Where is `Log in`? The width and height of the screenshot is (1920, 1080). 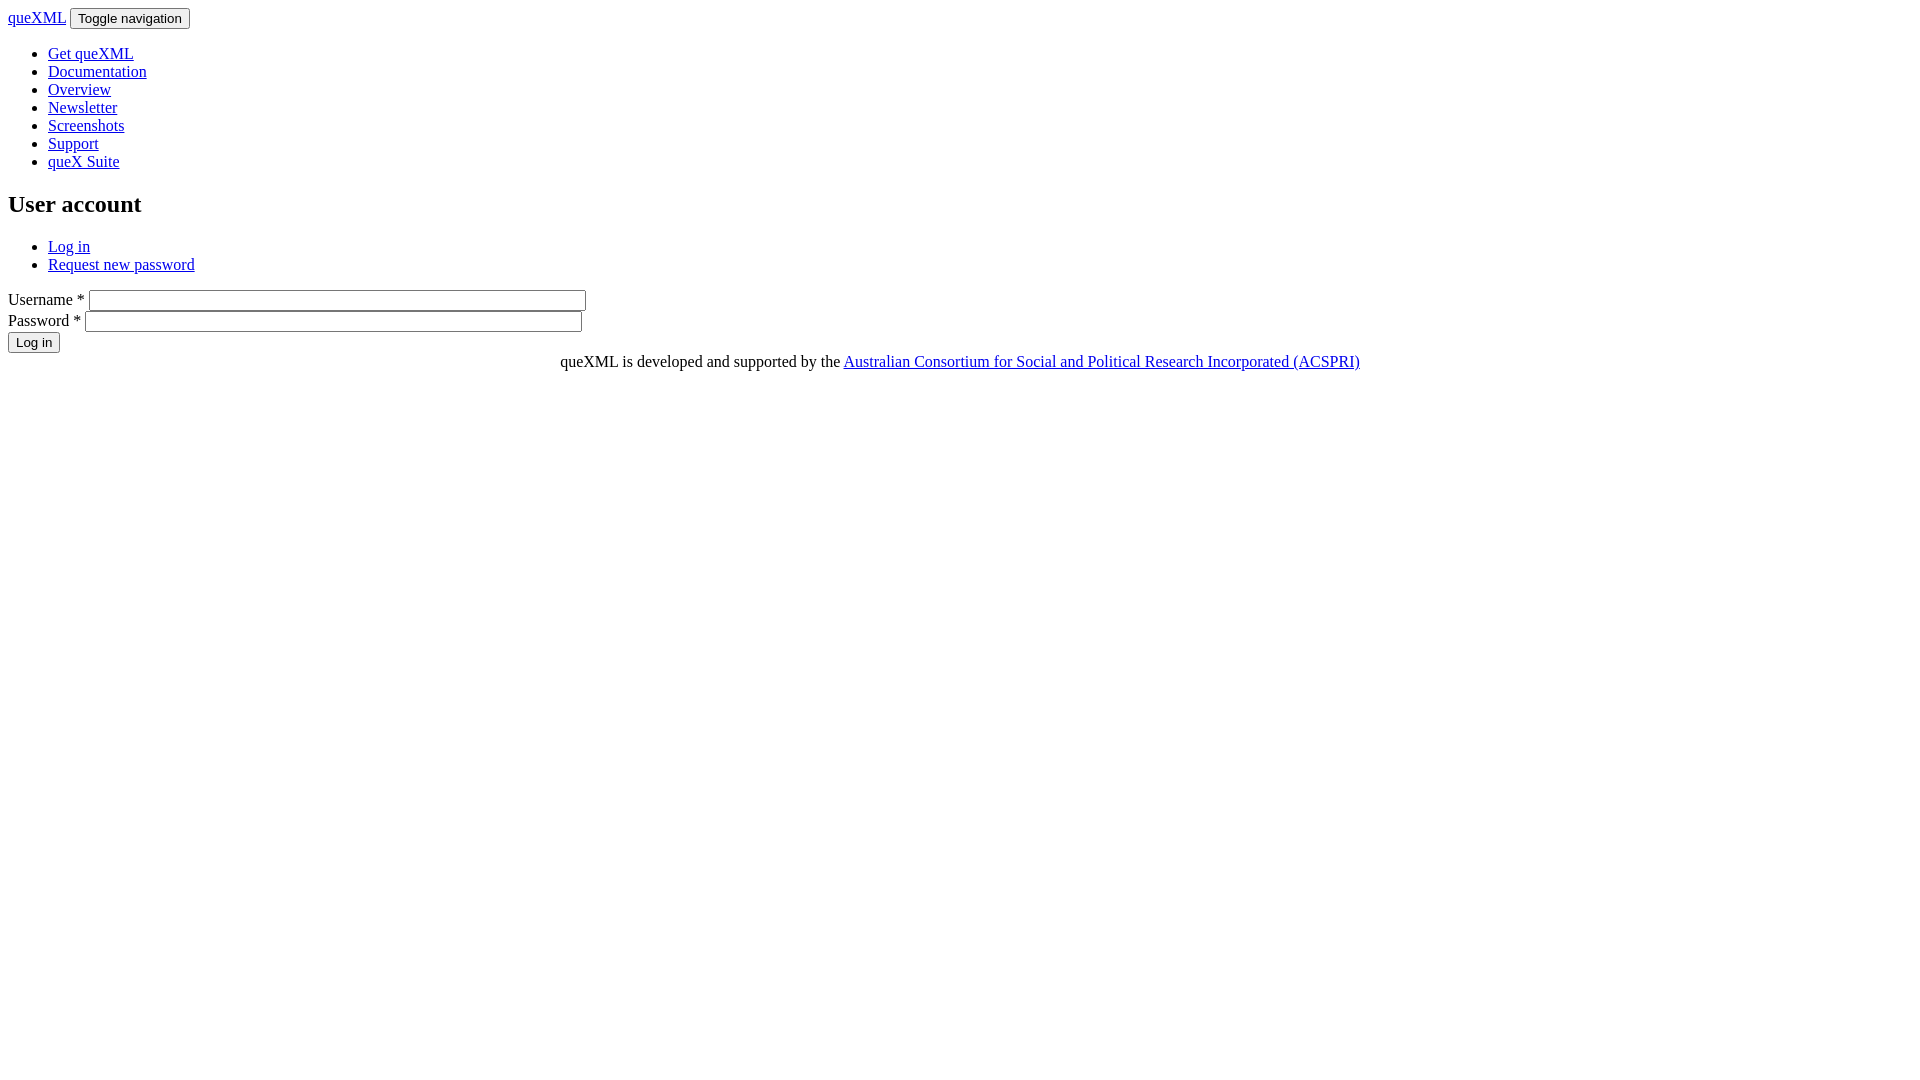
Log in is located at coordinates (34, 342).